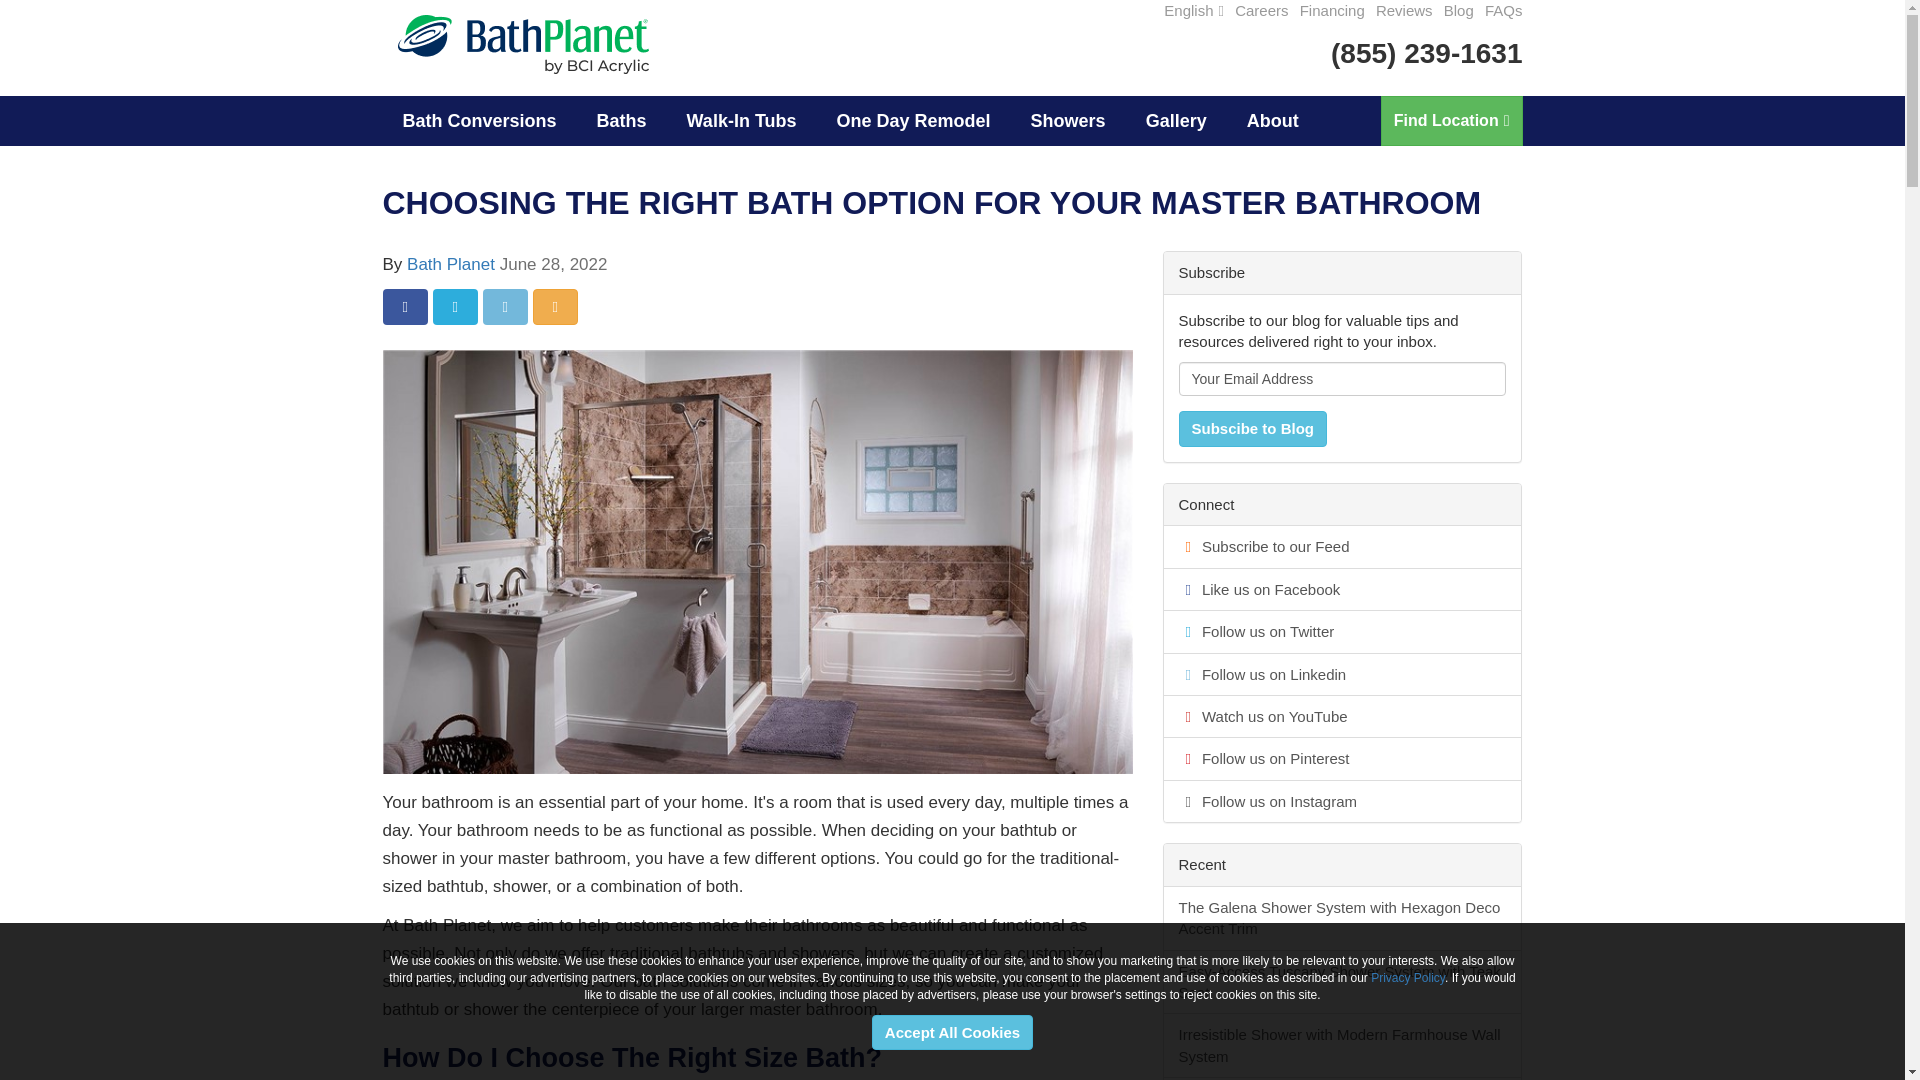 The height and width of the screenshot is (1080, 1920). What do you see at coordinates (1458, 10) in the screenshot?
I see `Blog` at bounding box center [1458, 10].